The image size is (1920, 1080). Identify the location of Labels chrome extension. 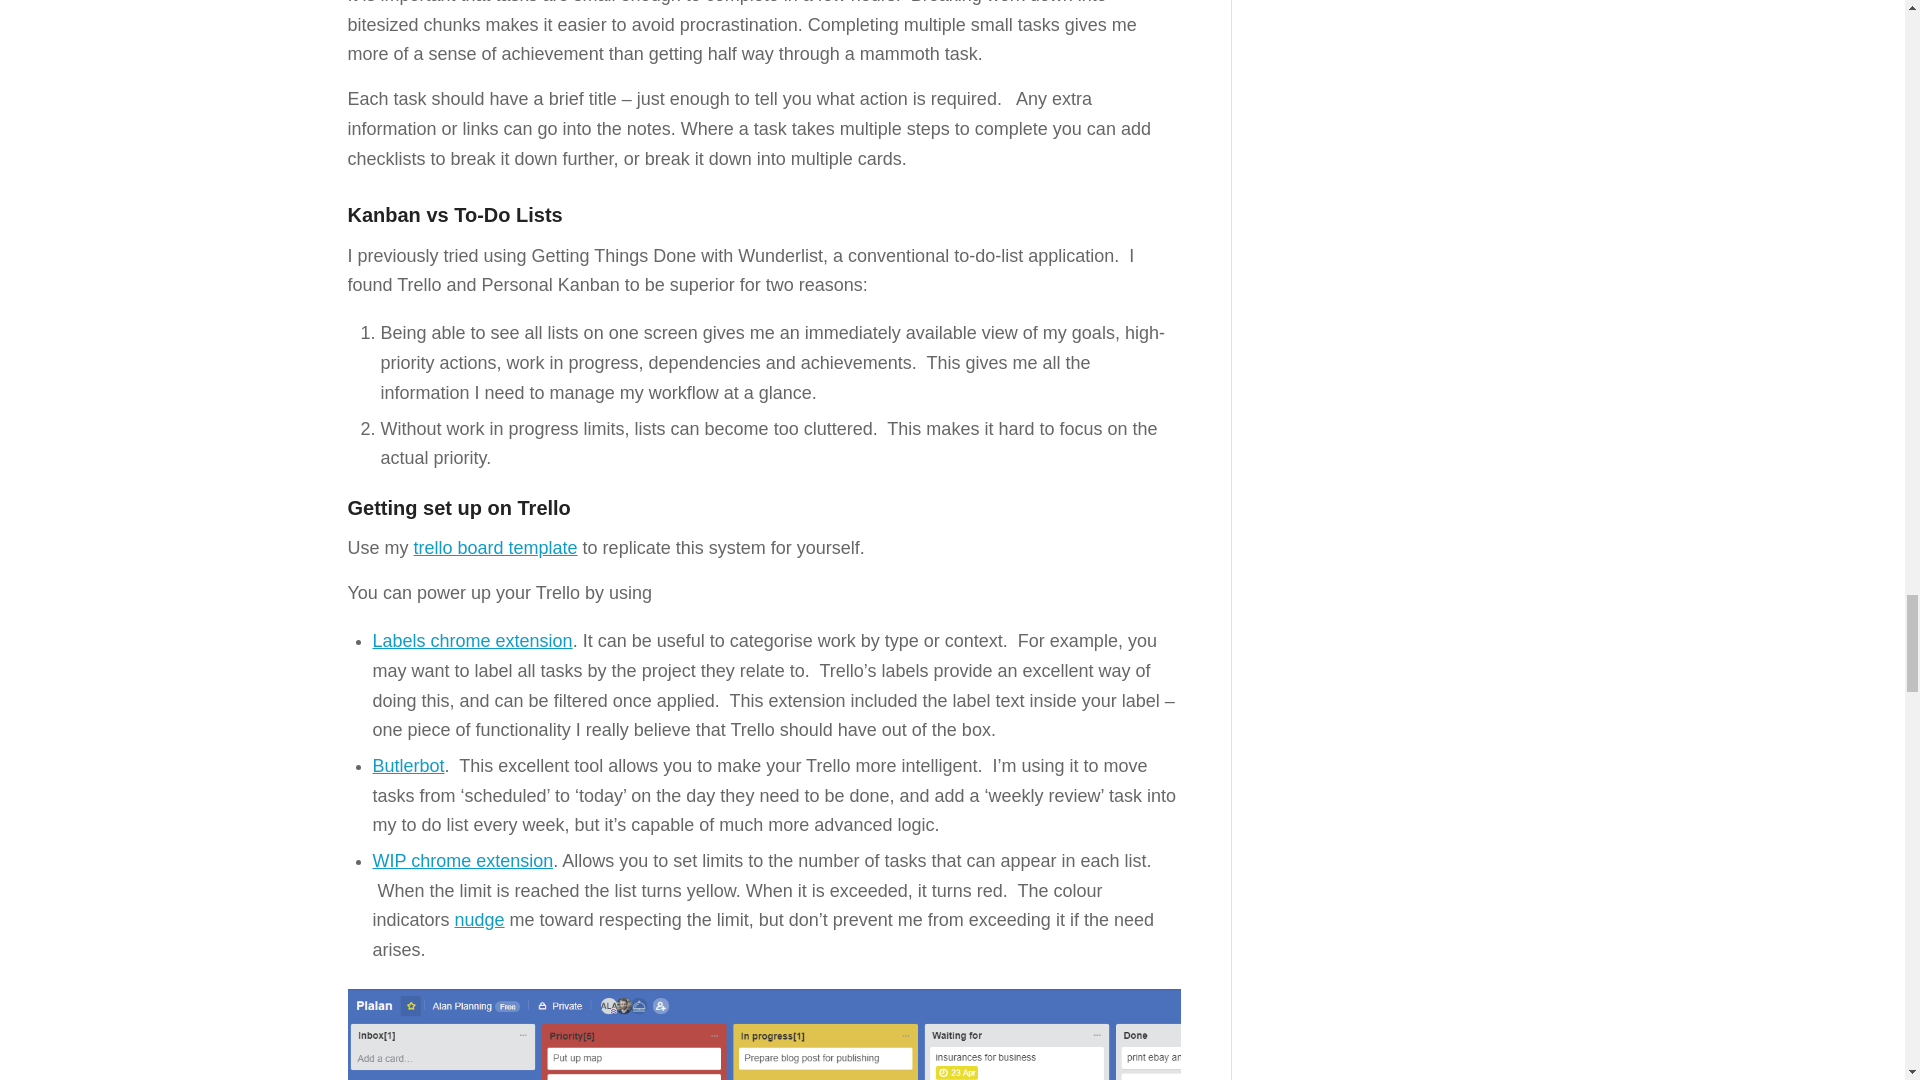
(472, 640).